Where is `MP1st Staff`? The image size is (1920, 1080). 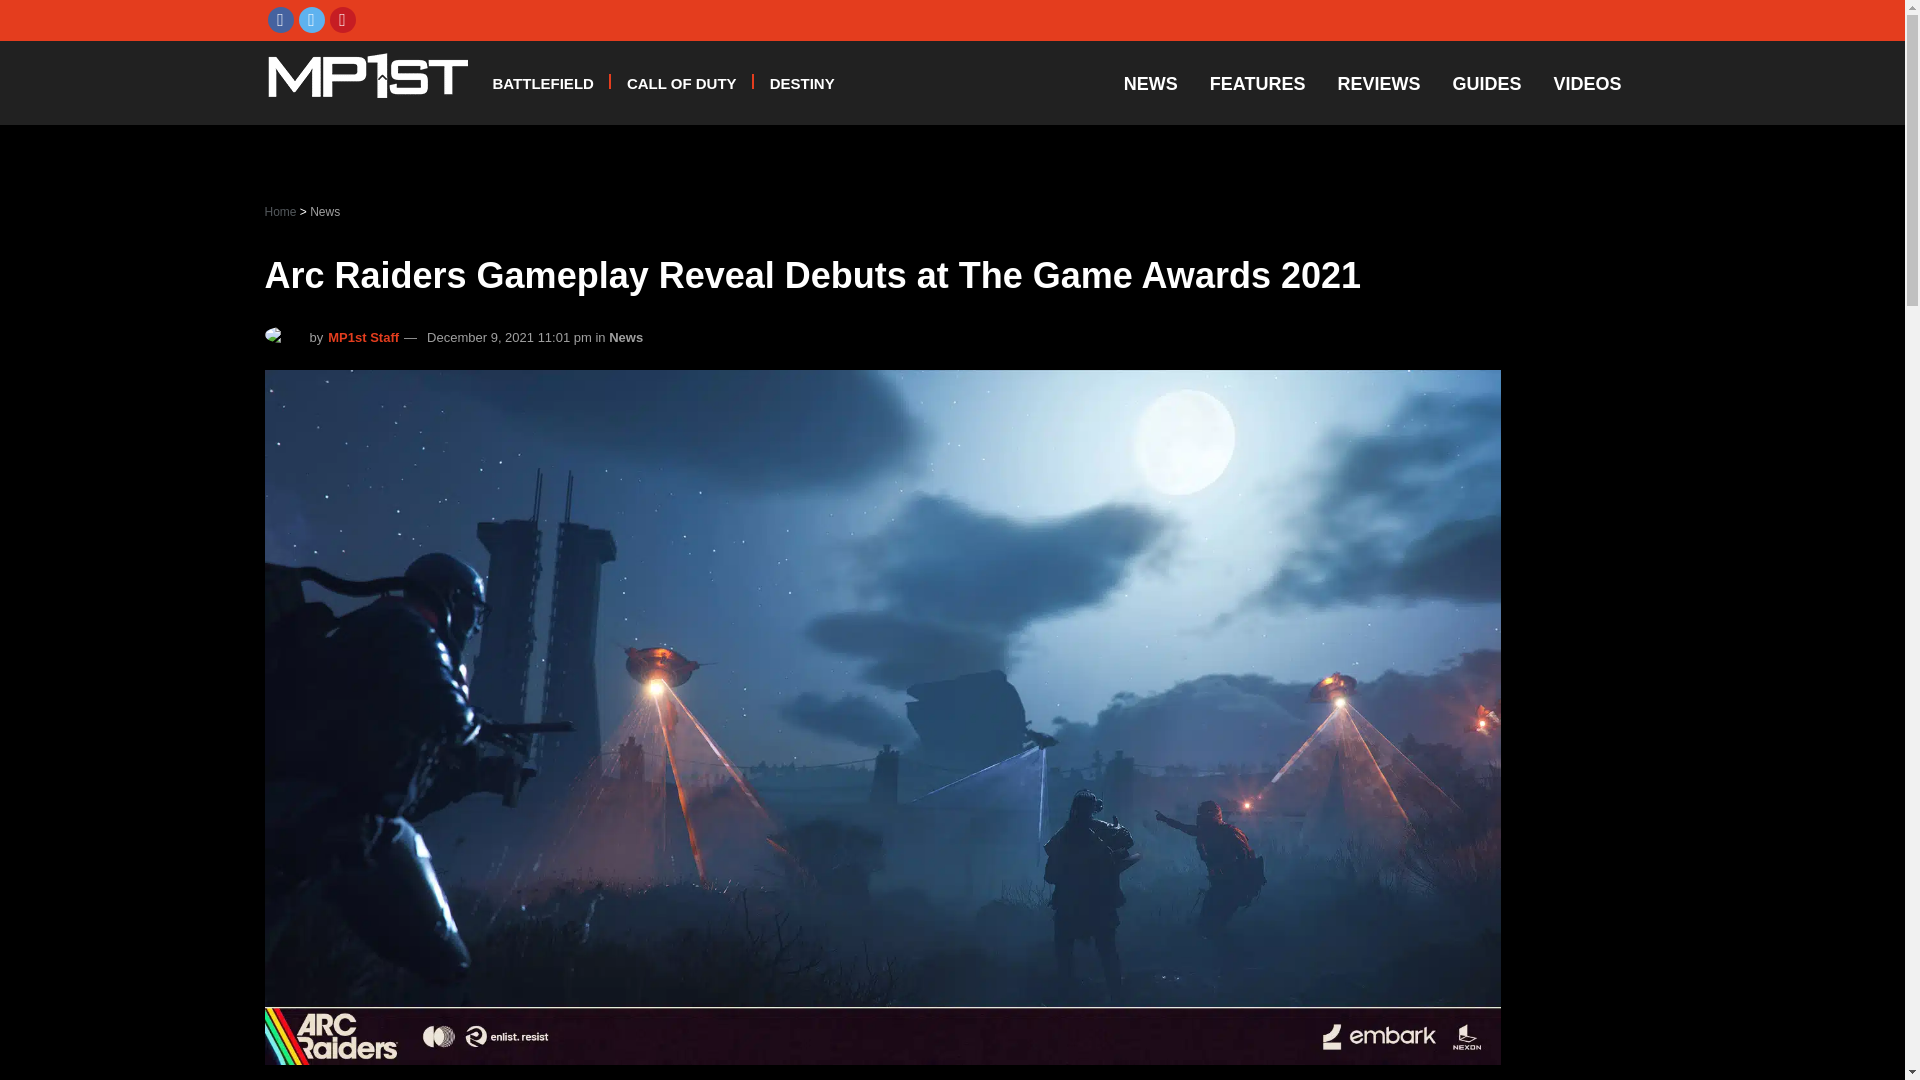
MP1st Staff is located at coordinates (364, 338).